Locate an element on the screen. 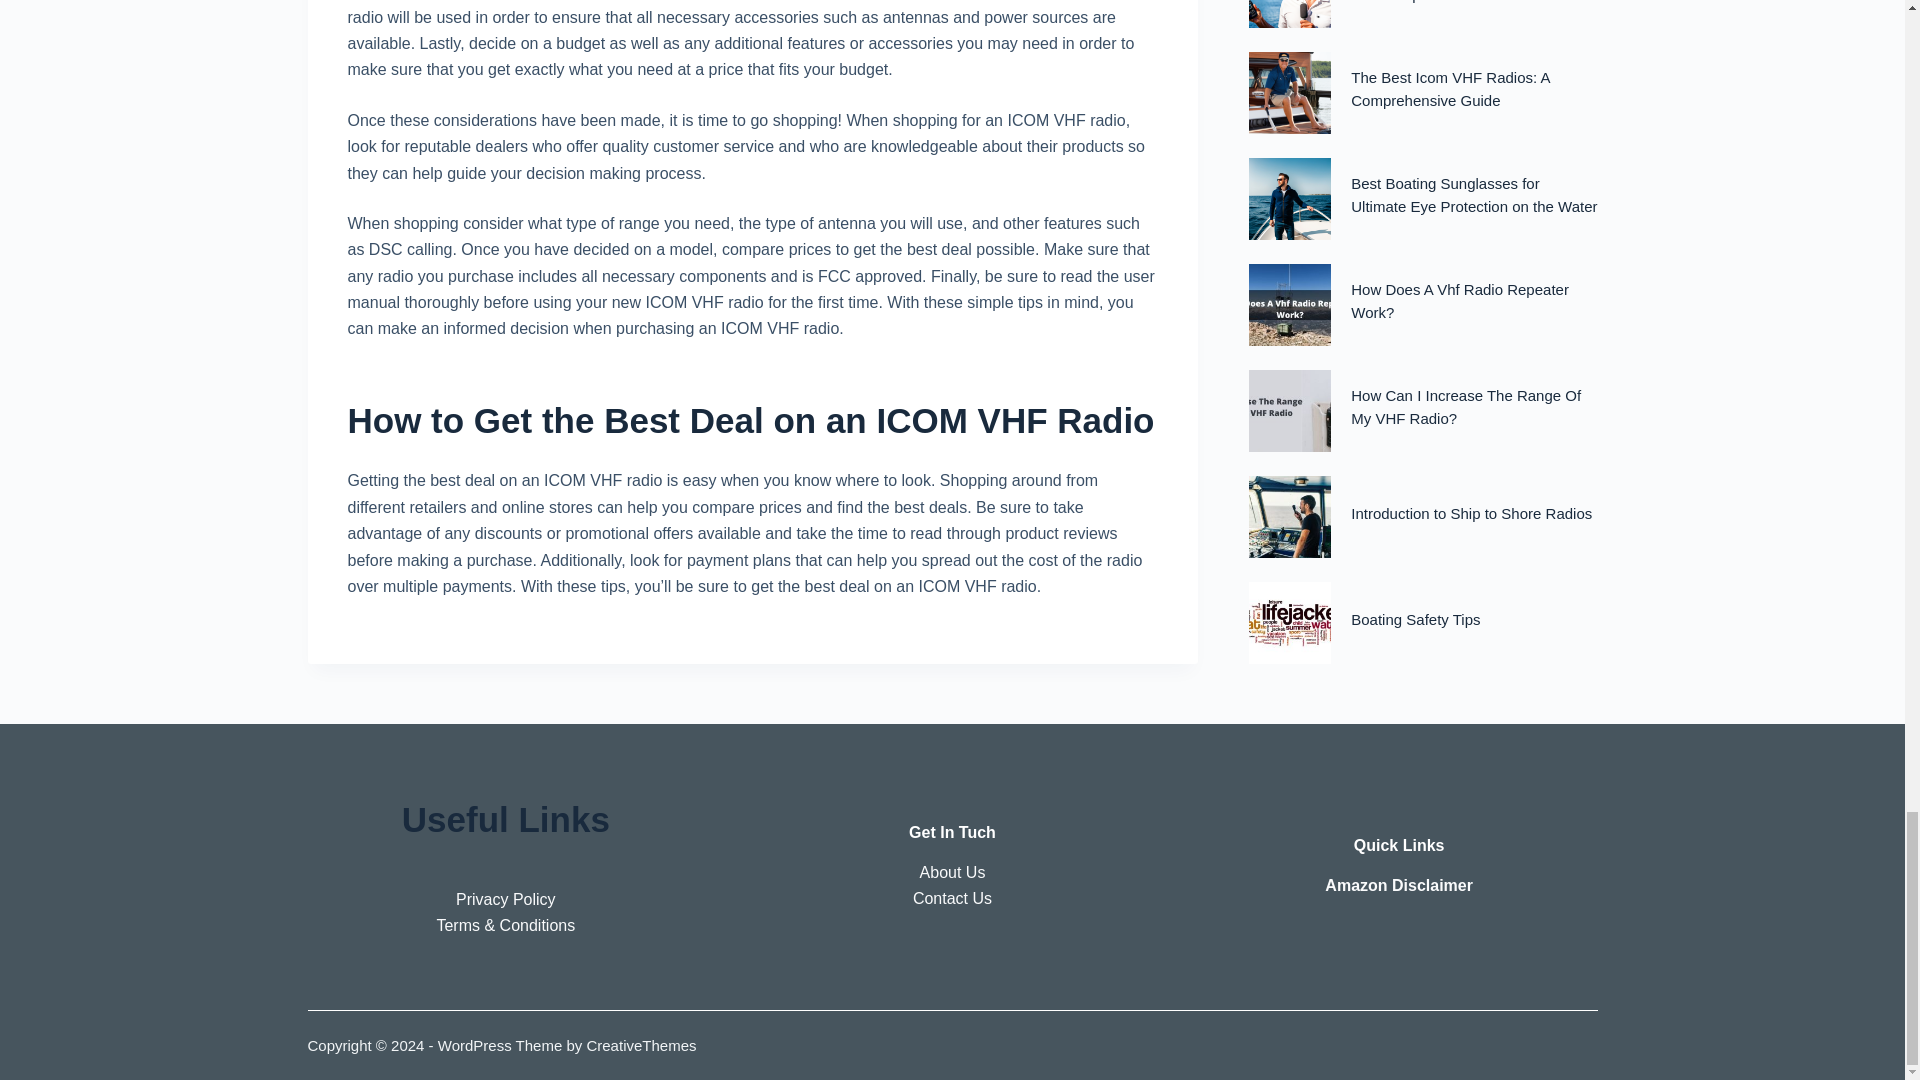 The width and height of the screenshot is (1920, 1080). Contact Us is located at coordinates (952, 898).